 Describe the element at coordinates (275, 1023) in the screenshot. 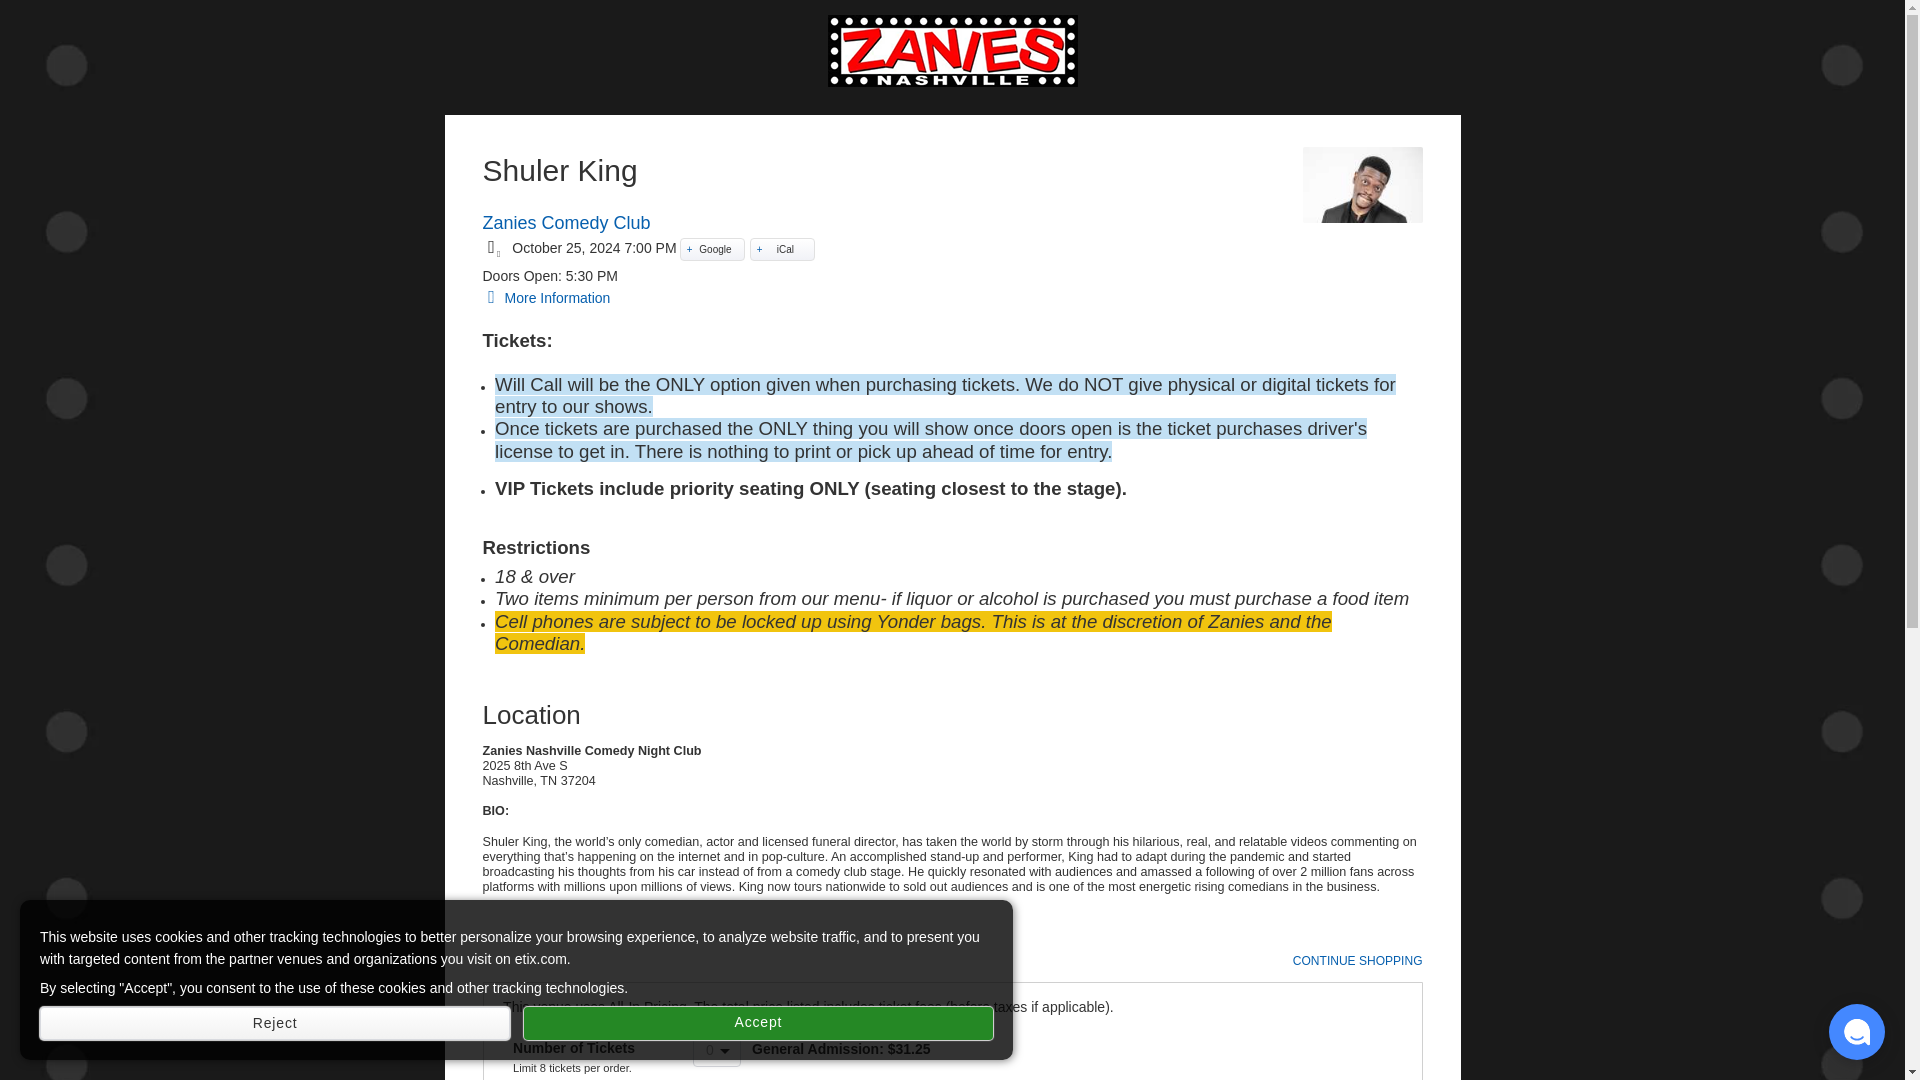

I see `Reject` at that location.